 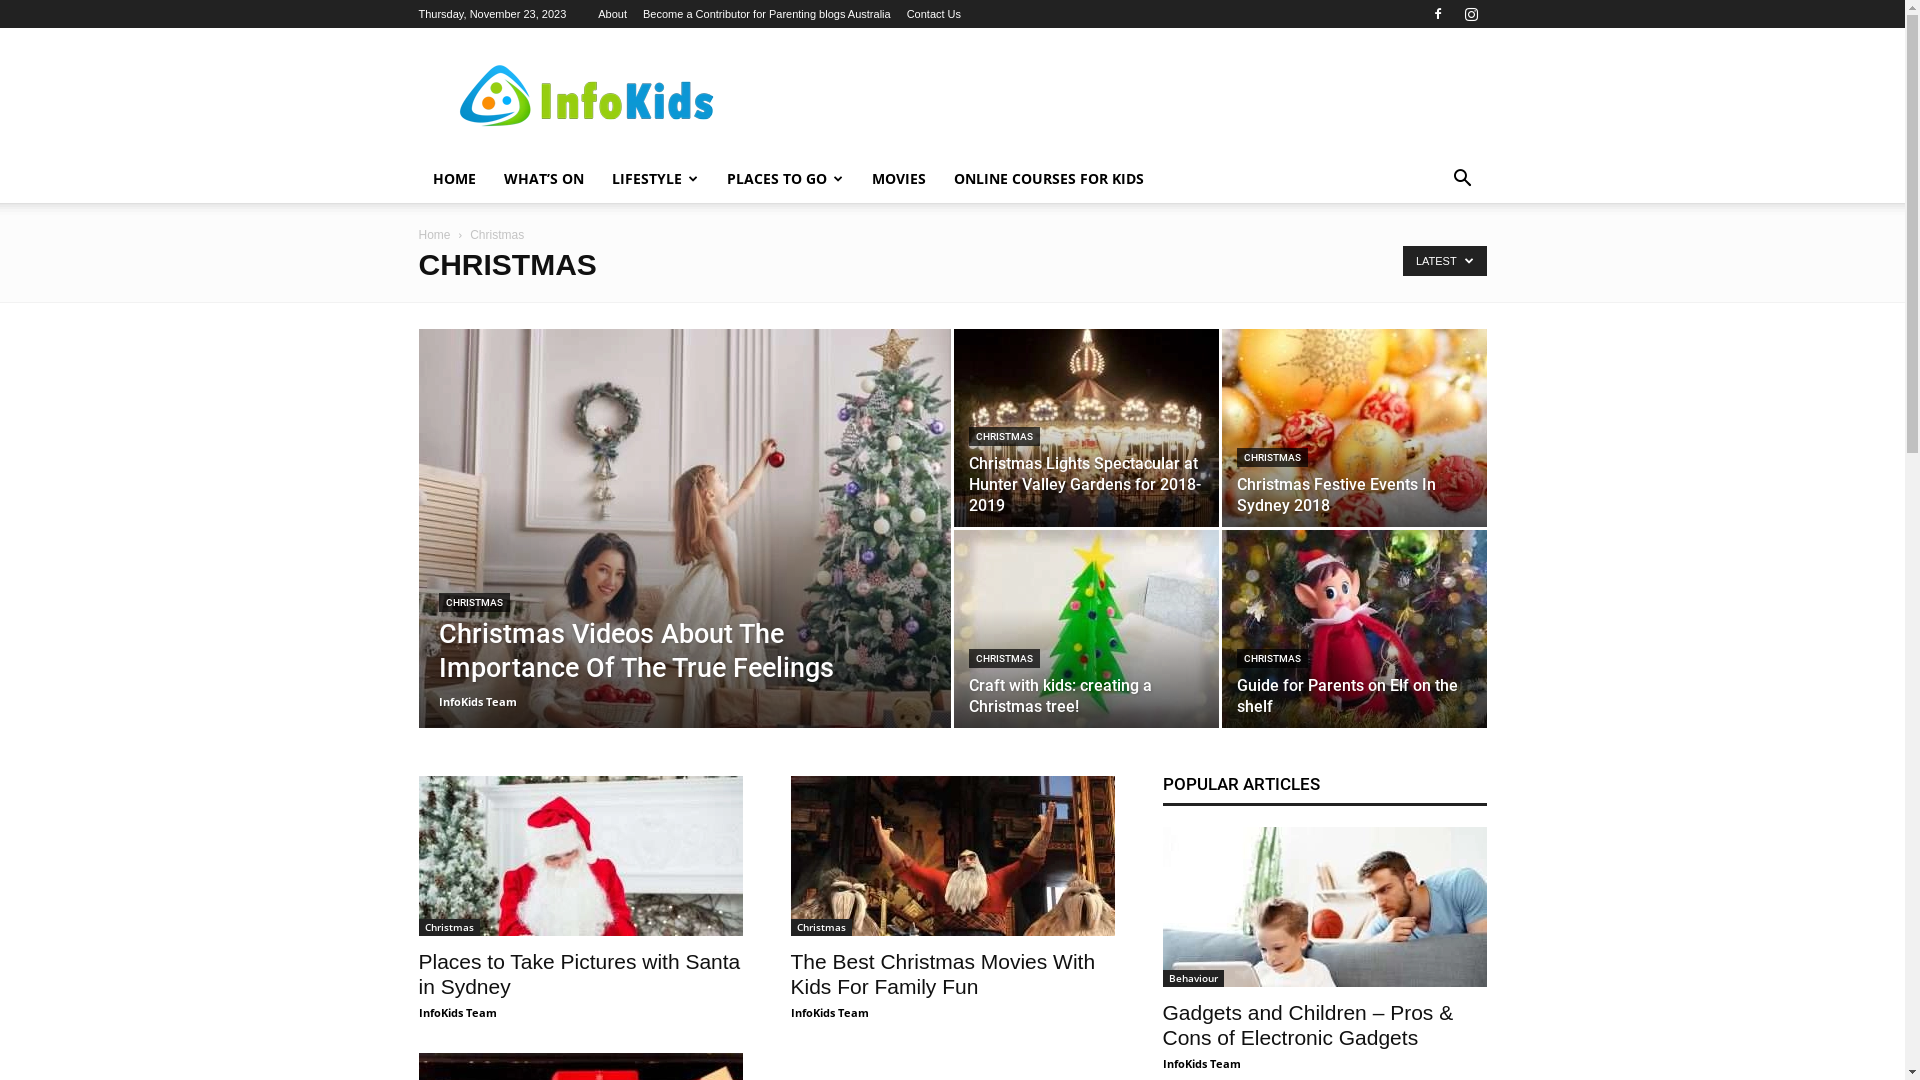 What do you see at coordinates (1432, 259) in the screenshot?
I see `Search` at bounding box center [1432, 259].